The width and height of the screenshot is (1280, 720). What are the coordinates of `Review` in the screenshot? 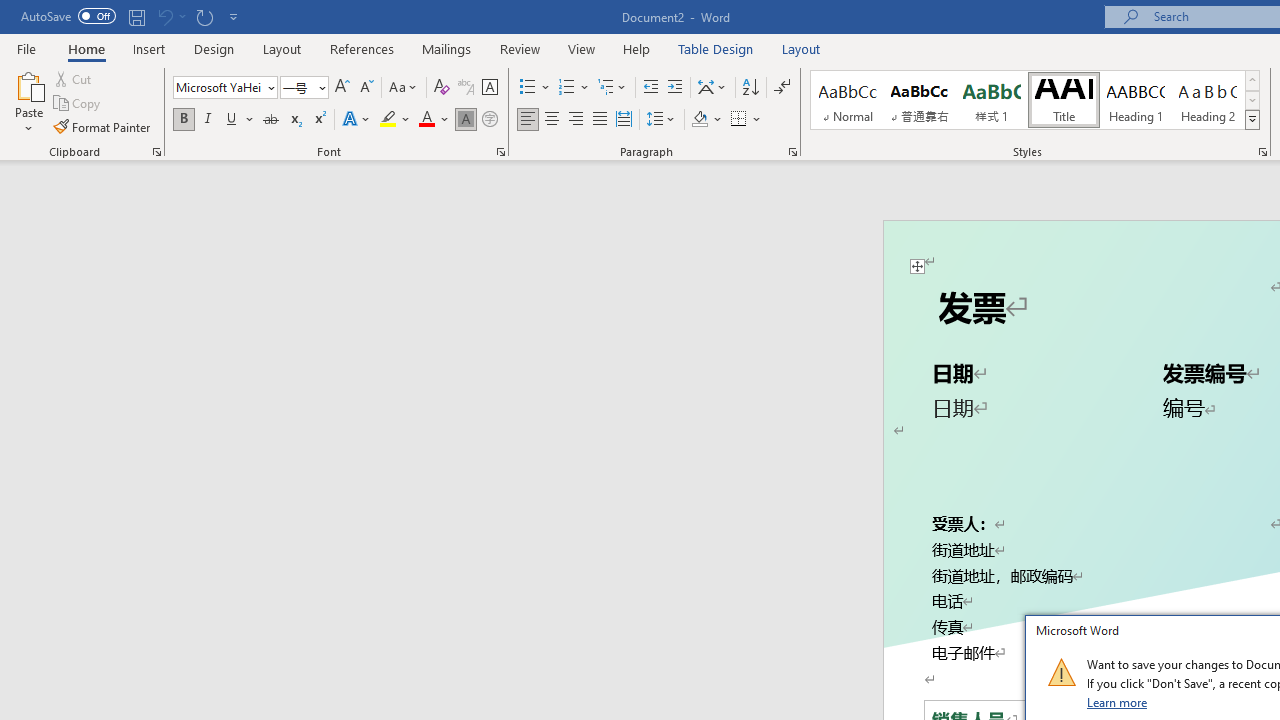 It's located at (520, 48).